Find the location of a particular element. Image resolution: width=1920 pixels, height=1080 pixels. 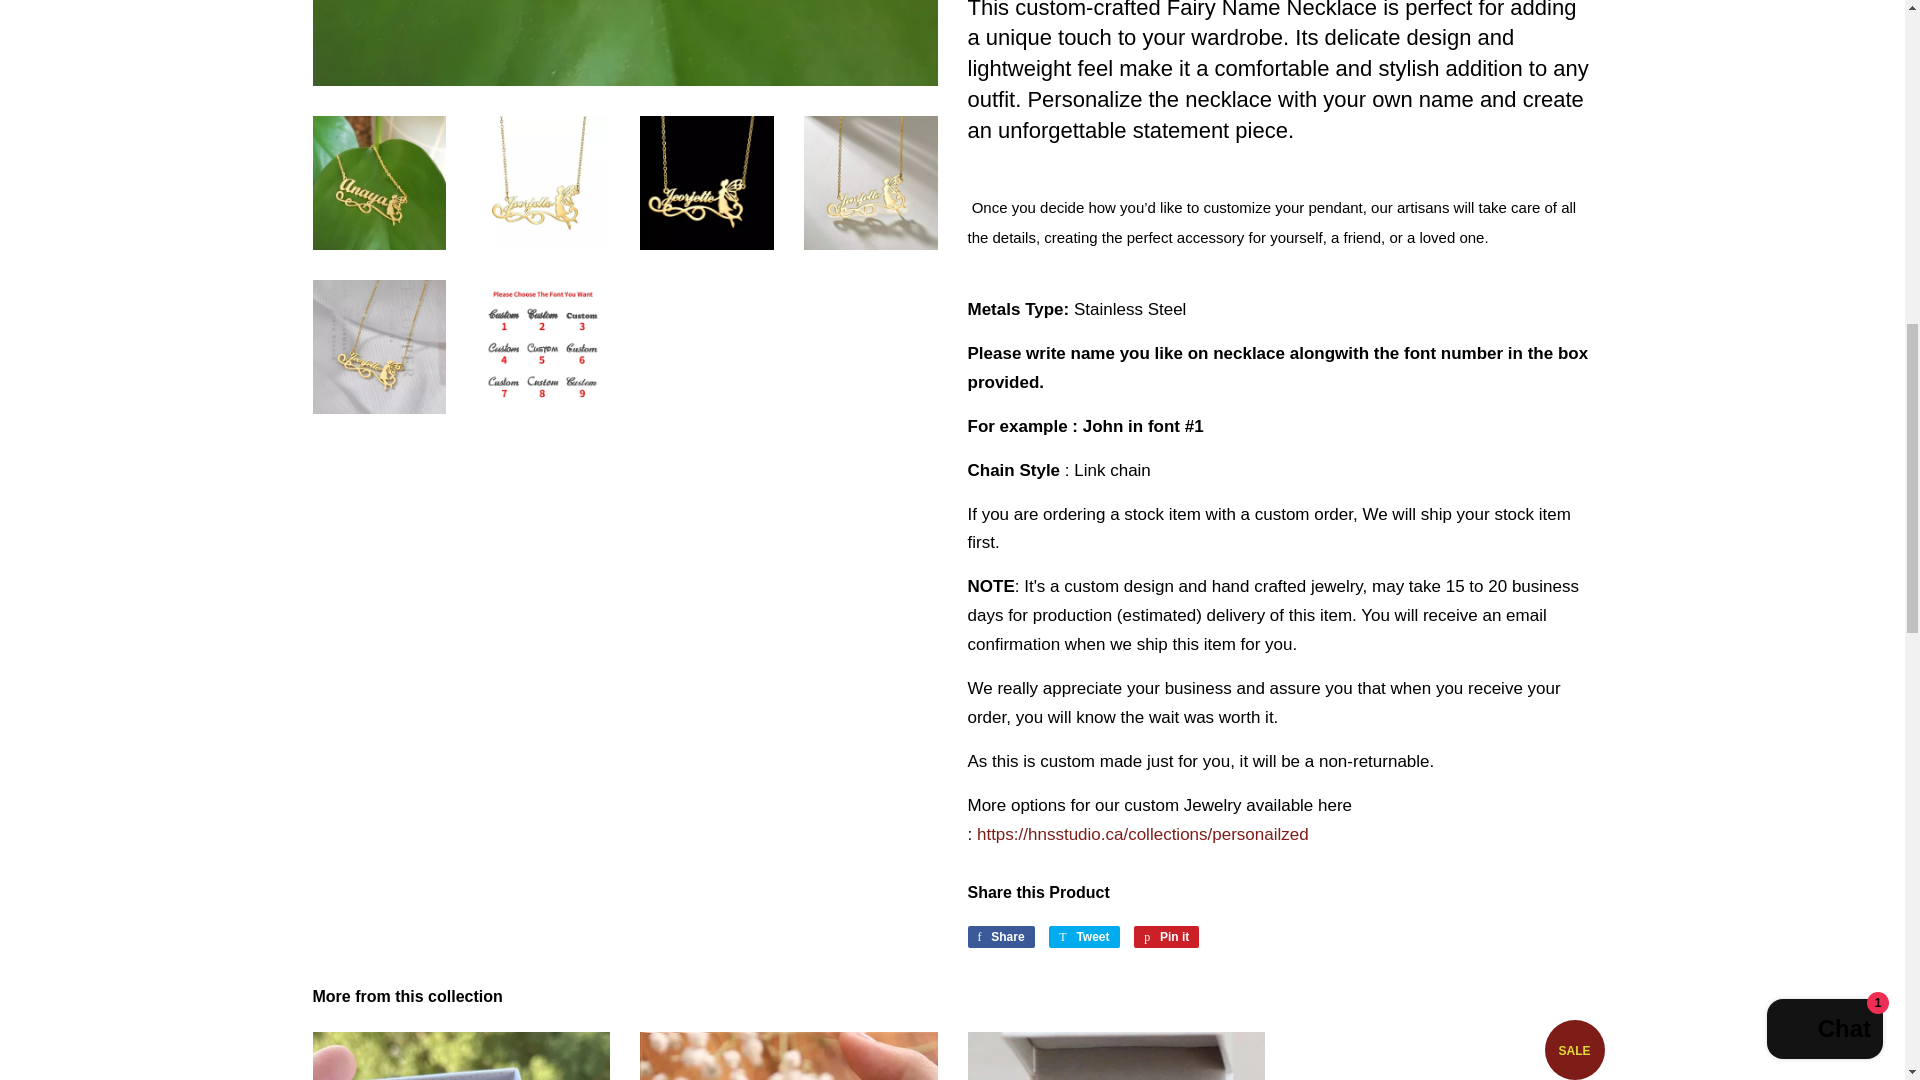

Tweet on Twitter is located at coordinates (1084, 936).